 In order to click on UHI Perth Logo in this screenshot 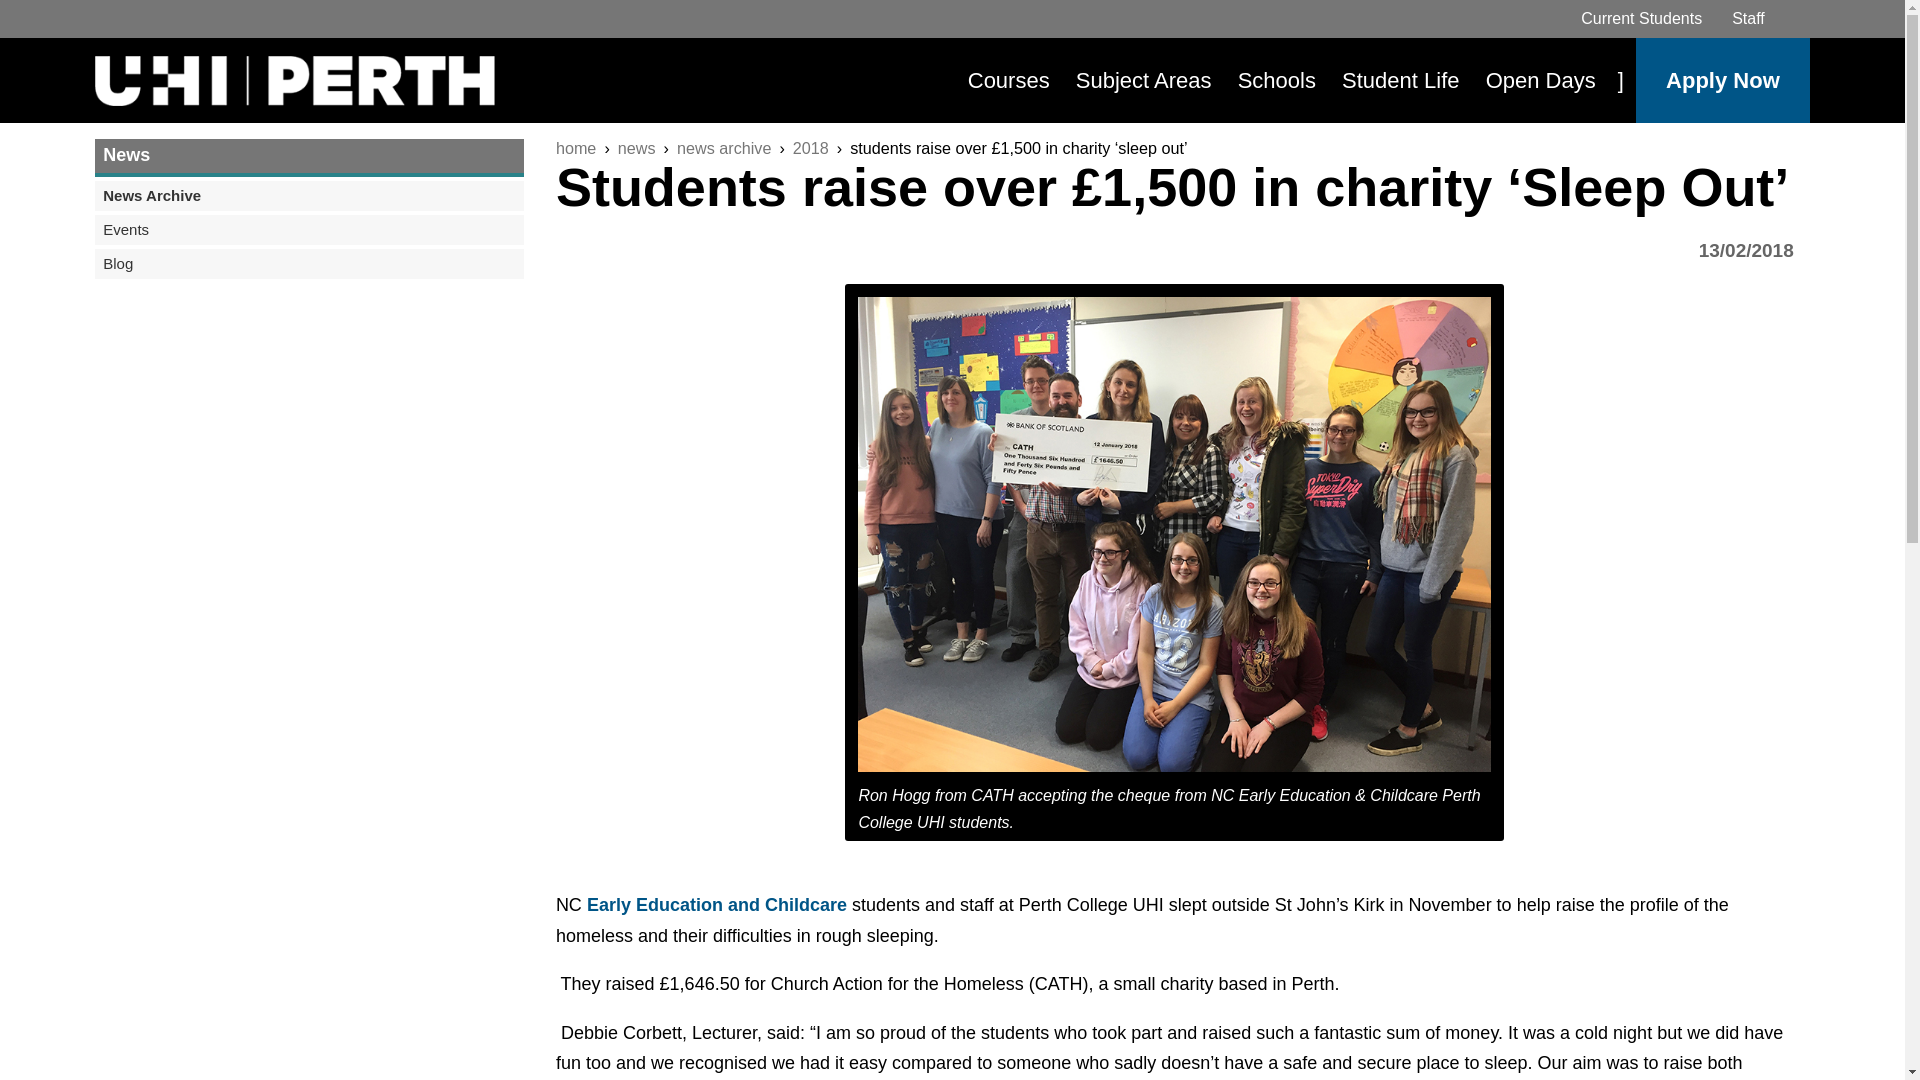, I will do `click(294, 80)`.